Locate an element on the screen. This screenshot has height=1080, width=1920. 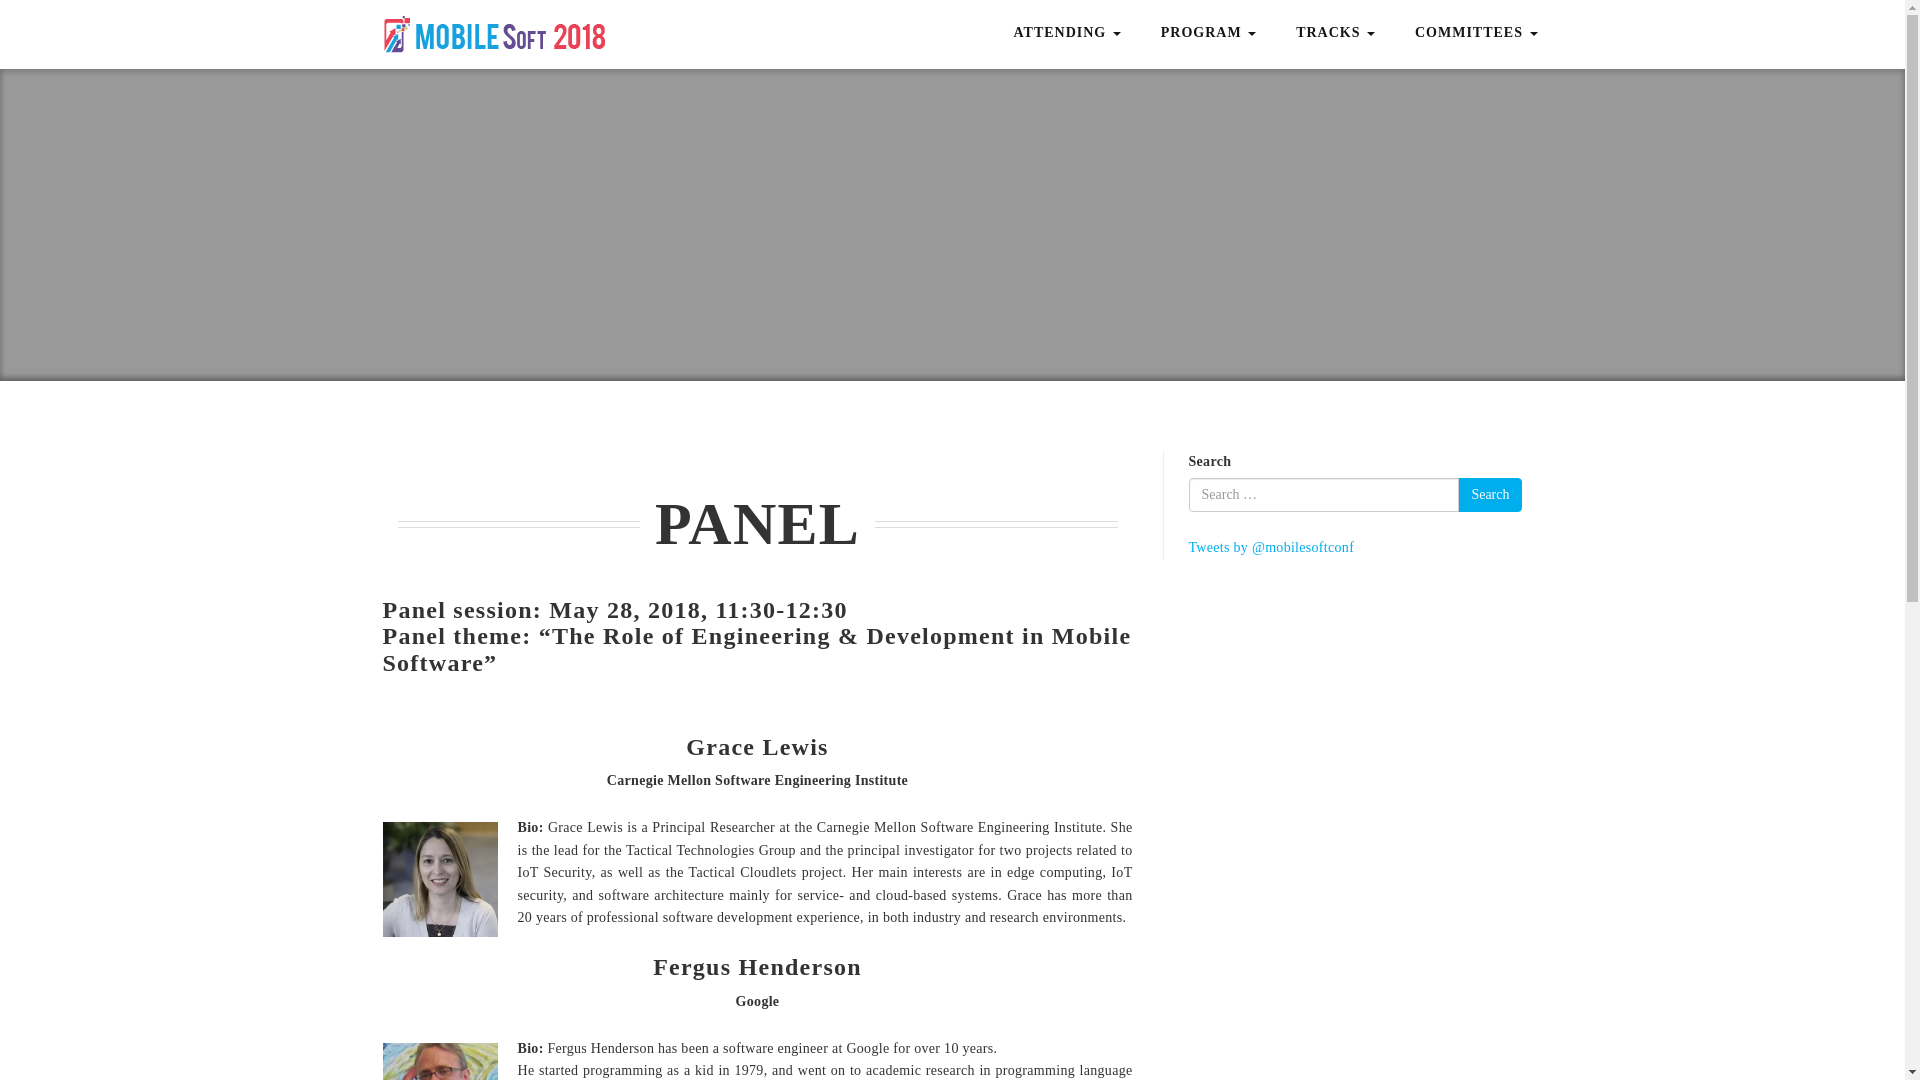
Program is located at coordinates (1208, 32).